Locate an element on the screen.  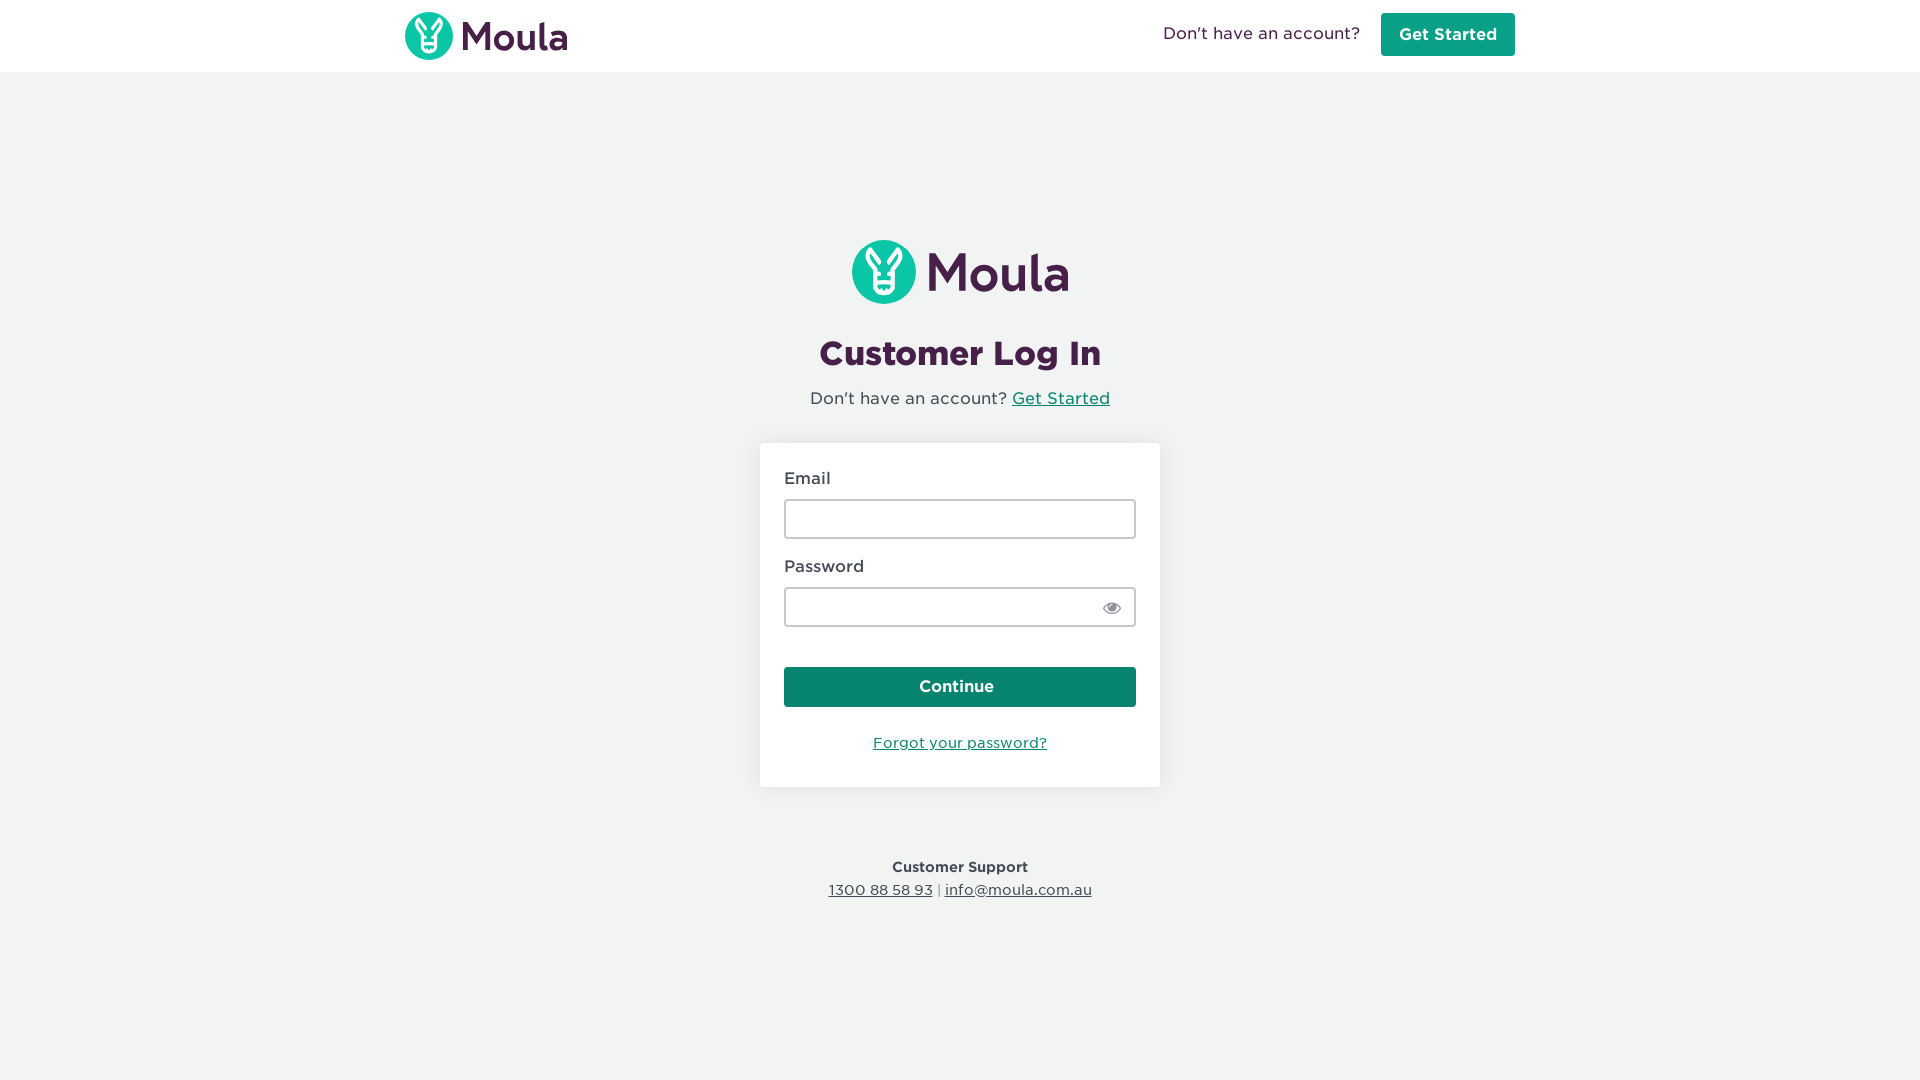
1300 88 58 93 is located at coordinates (880, 890).